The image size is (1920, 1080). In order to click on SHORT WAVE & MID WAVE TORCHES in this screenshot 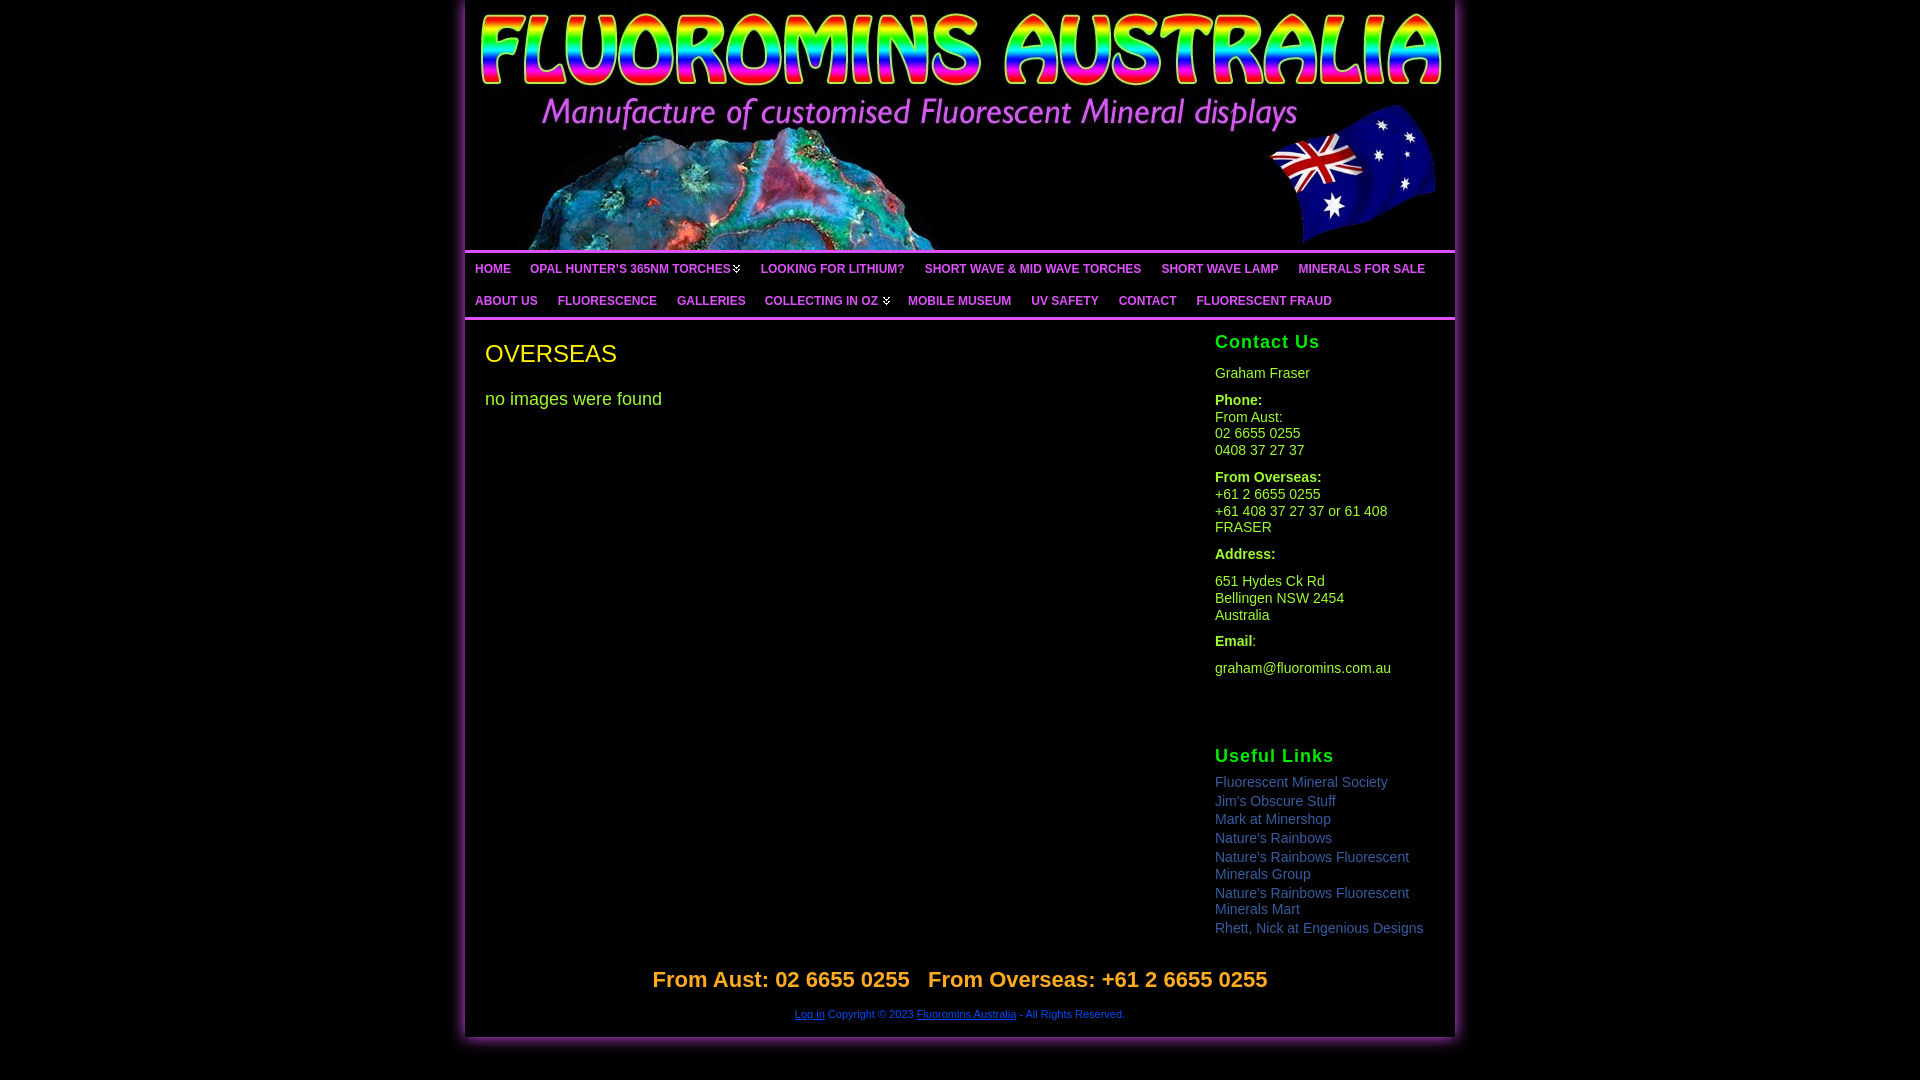, I will do `click(1034, 269)`.